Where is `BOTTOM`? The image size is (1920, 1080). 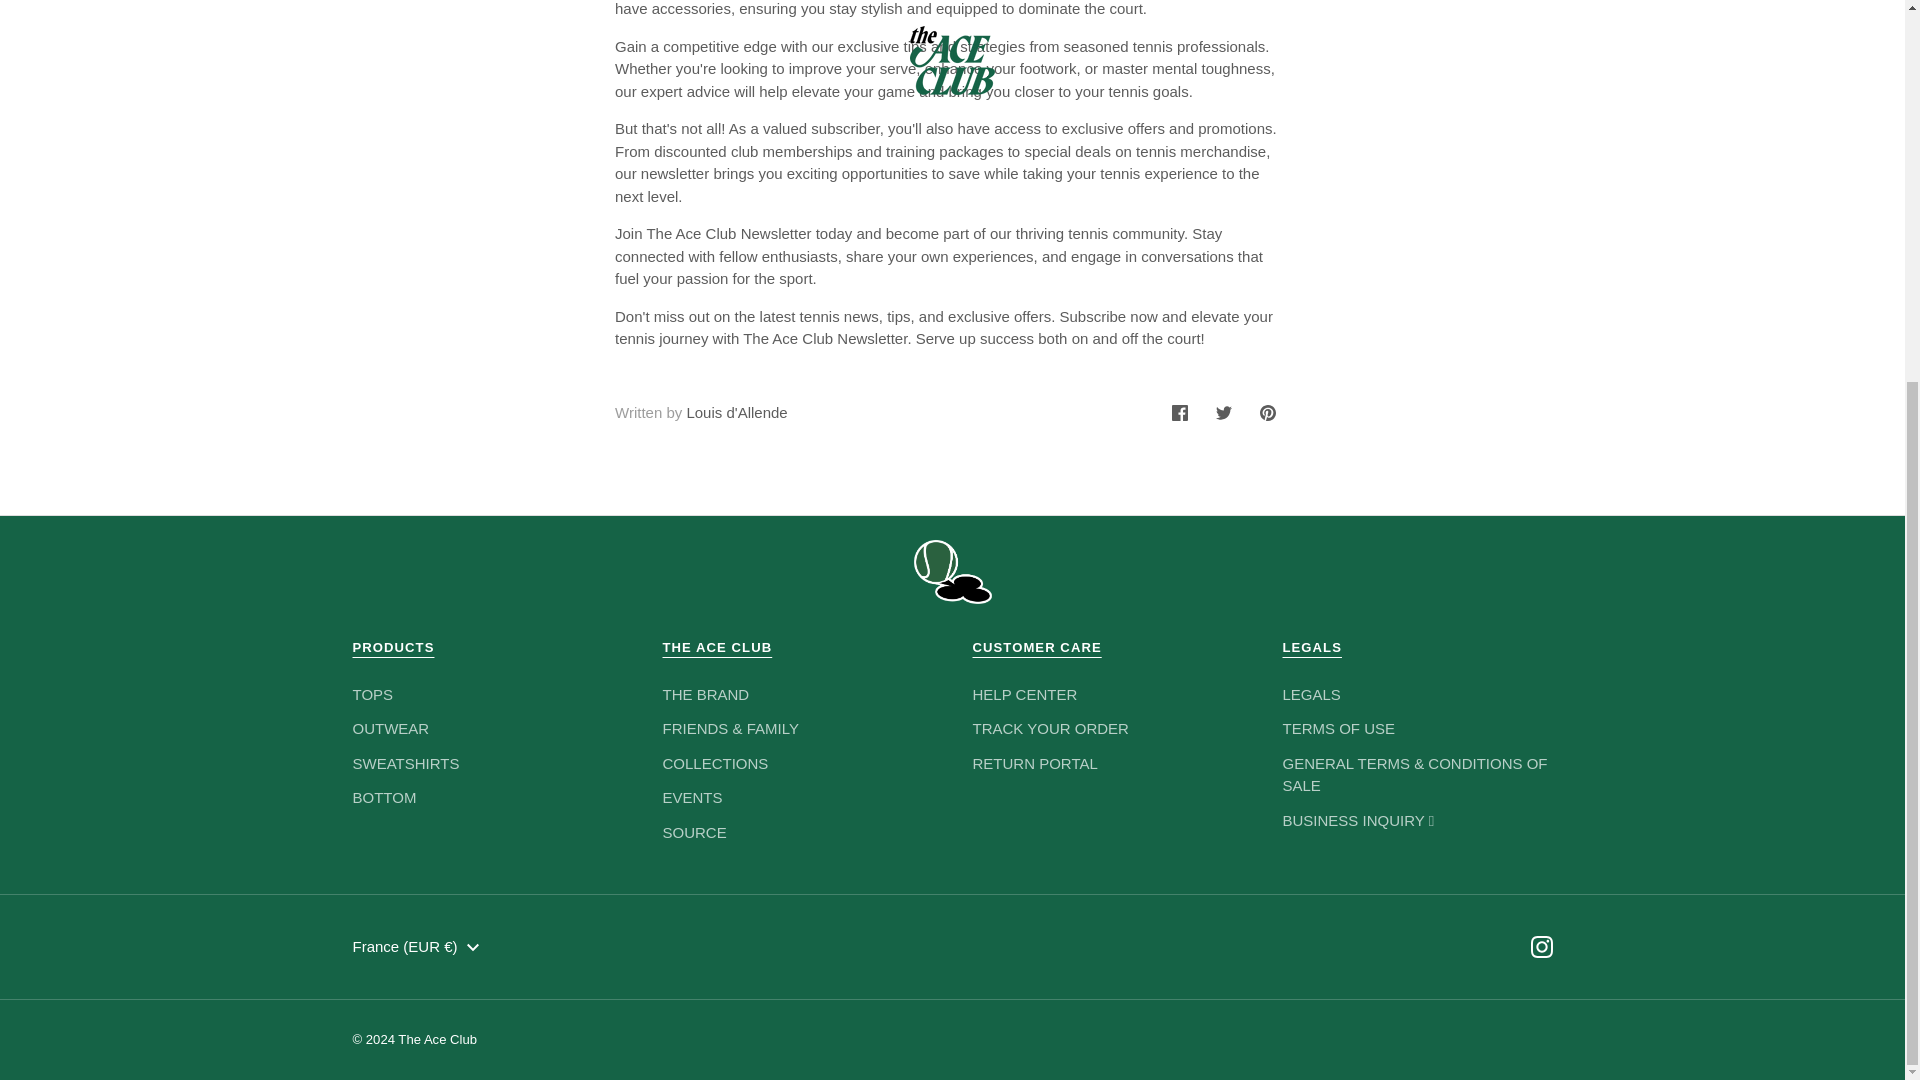 BOTTOM is located at coordinates (384, 797).